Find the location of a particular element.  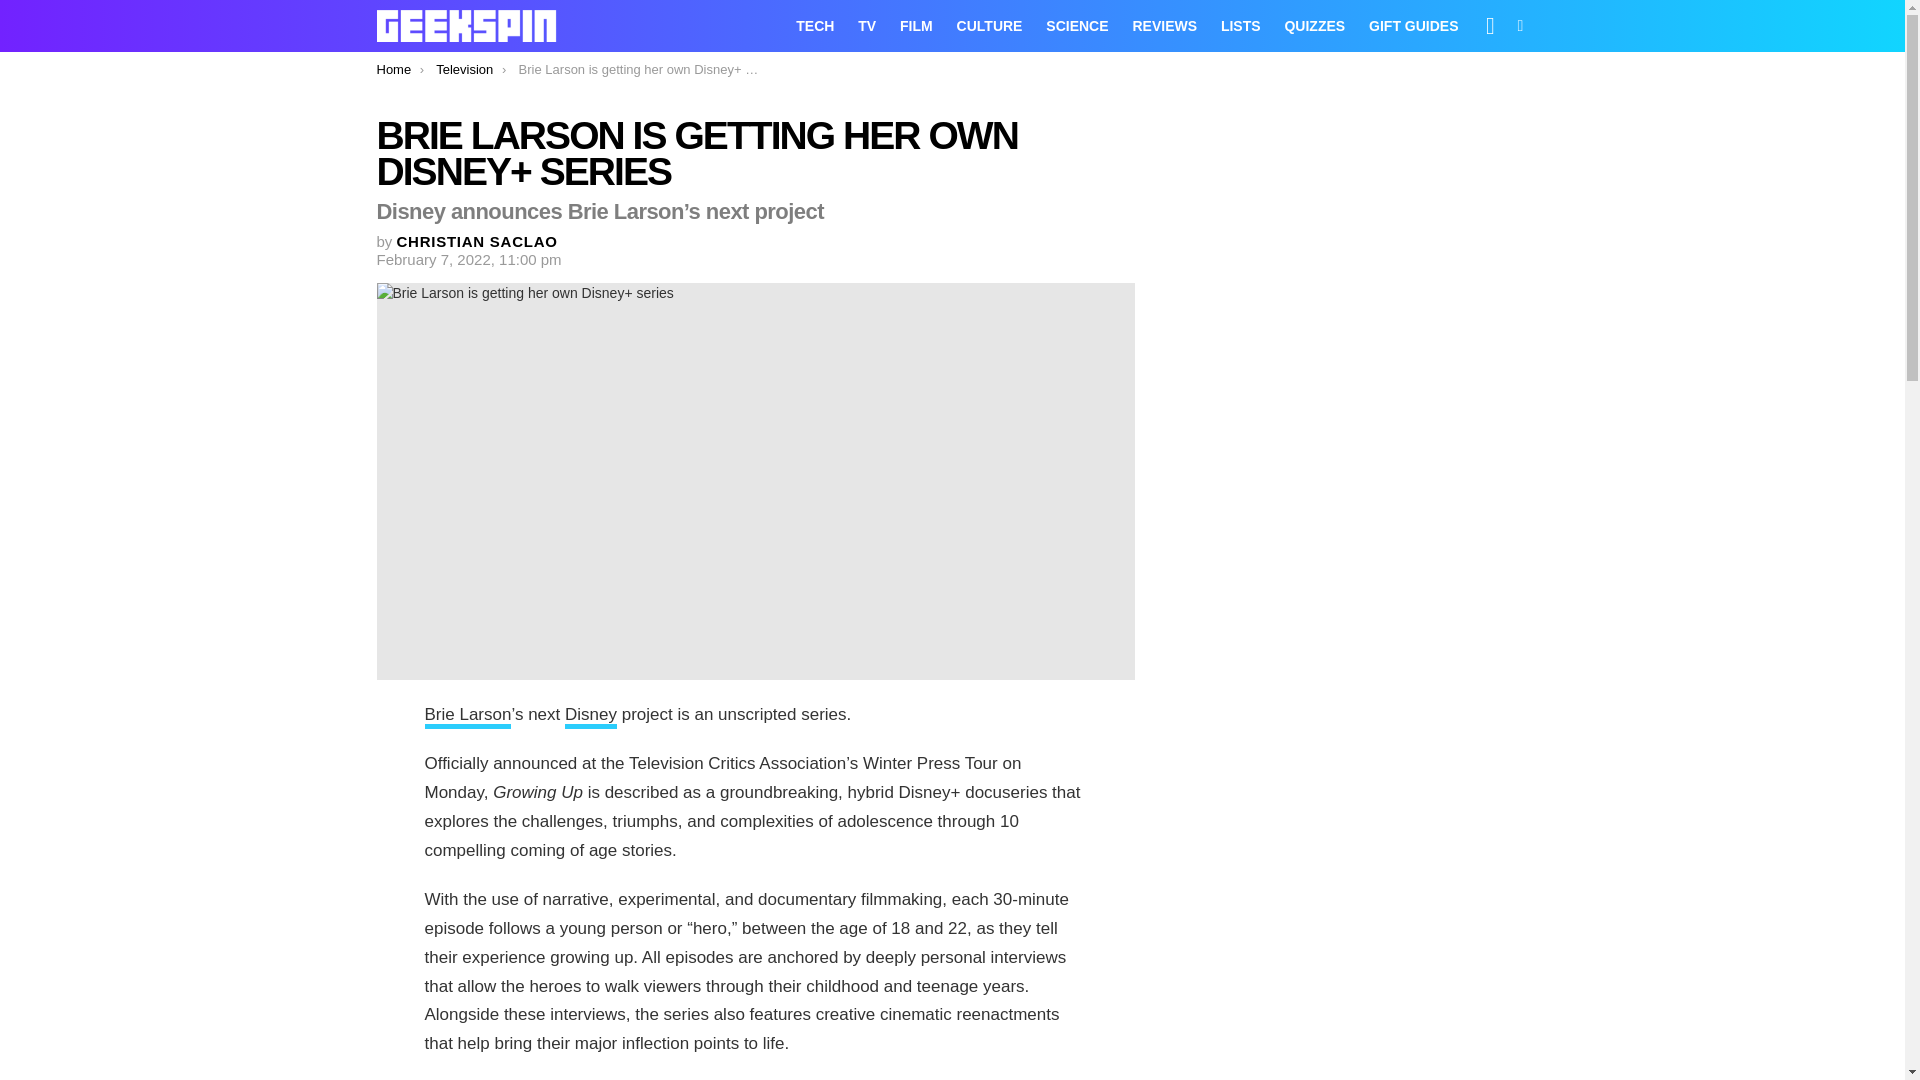

CULTURE is located at coordinates (989, 26).